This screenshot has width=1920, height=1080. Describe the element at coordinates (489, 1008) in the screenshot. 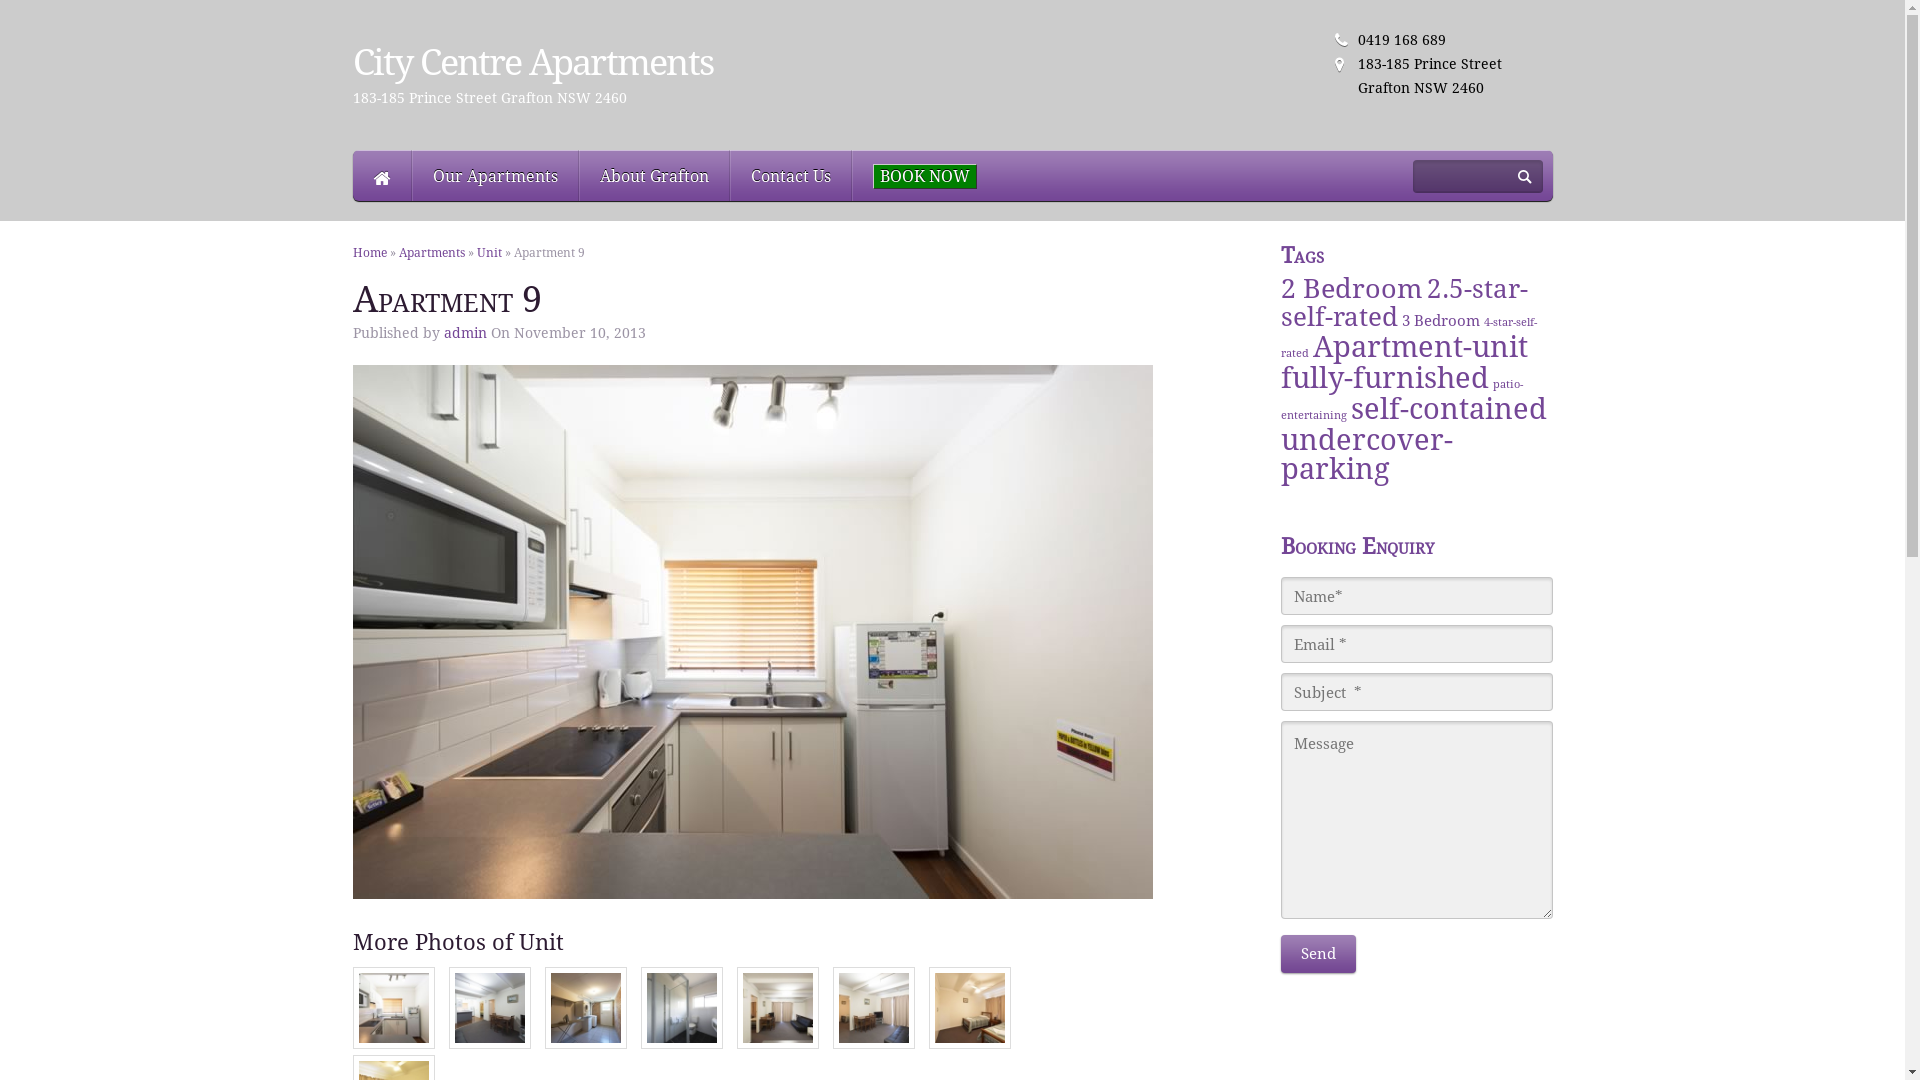

I see `City Centre Apartments  - 027- Unit 9- Low Res` at that location.